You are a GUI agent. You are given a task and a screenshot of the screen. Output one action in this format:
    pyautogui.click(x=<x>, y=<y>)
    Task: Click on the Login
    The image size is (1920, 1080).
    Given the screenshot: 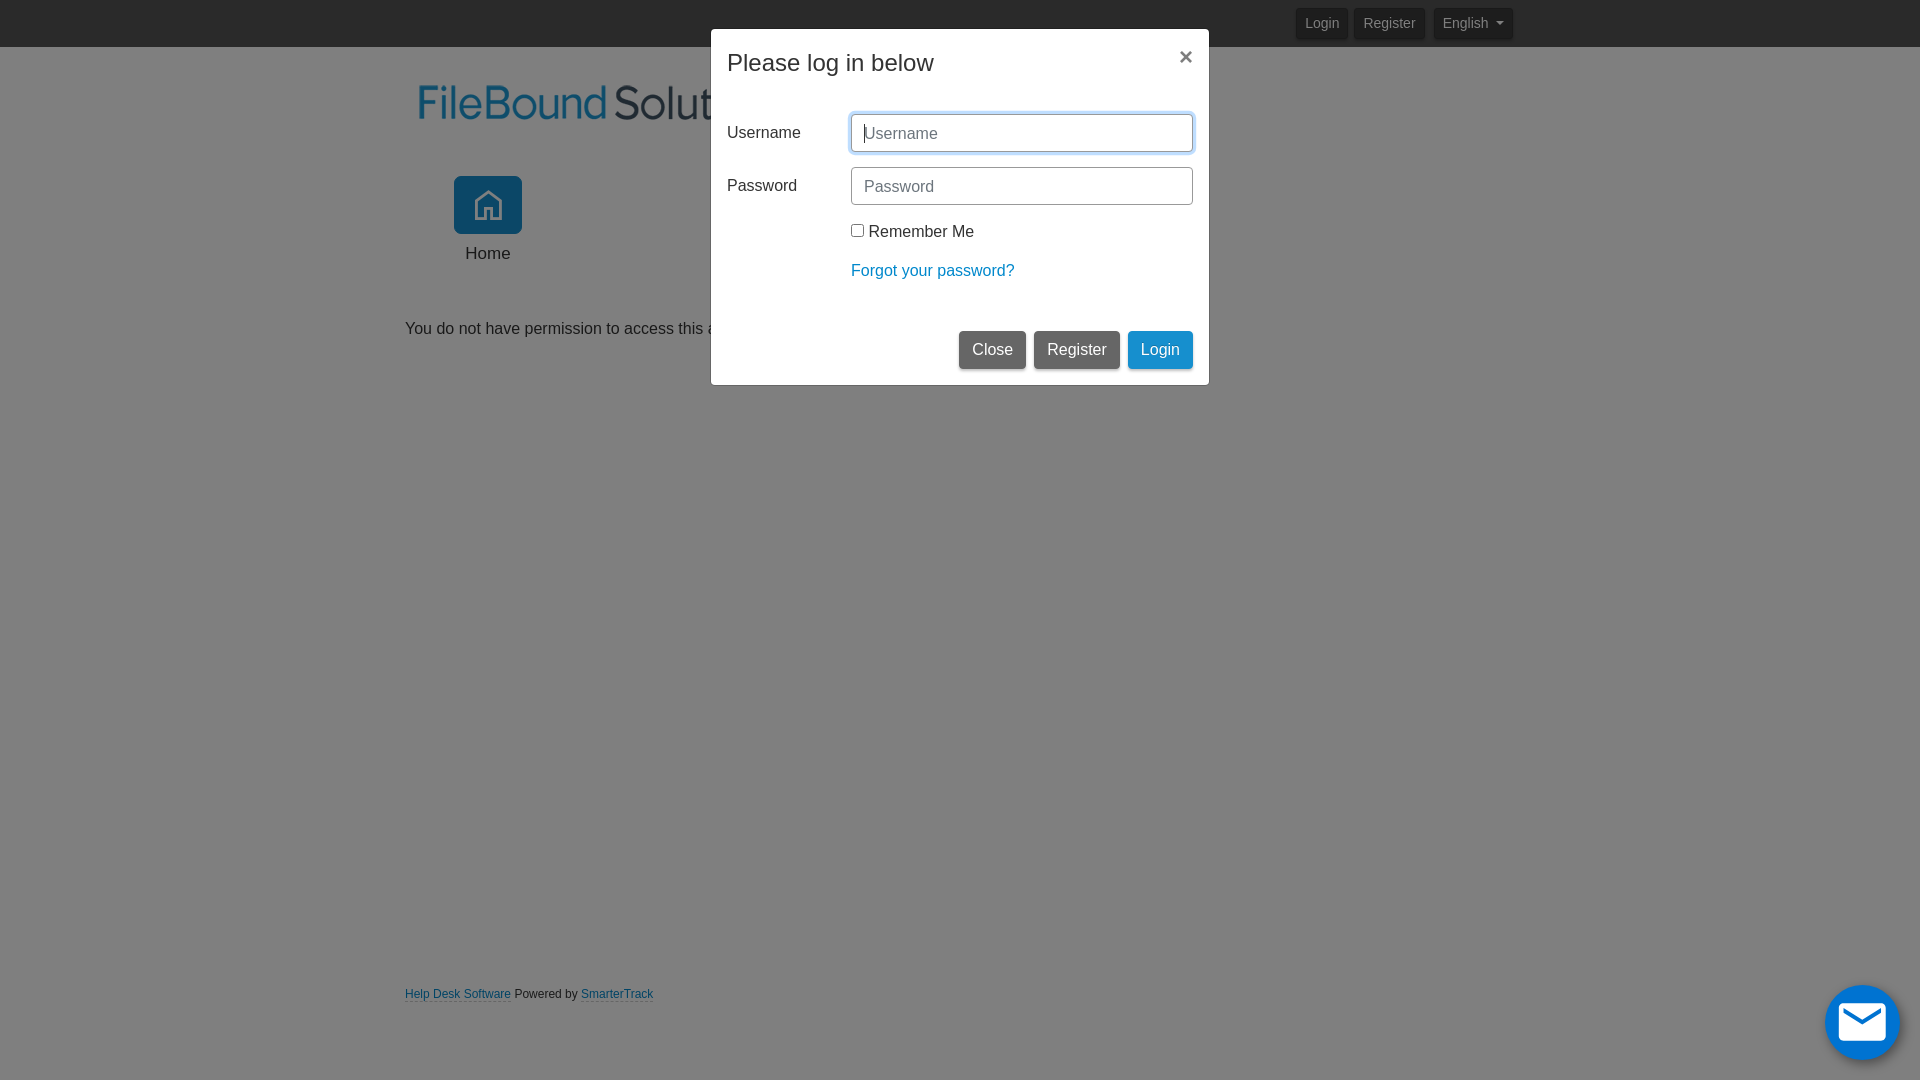 What is the action you would take?
    pyautogui.click(x=1160, y=350)
    